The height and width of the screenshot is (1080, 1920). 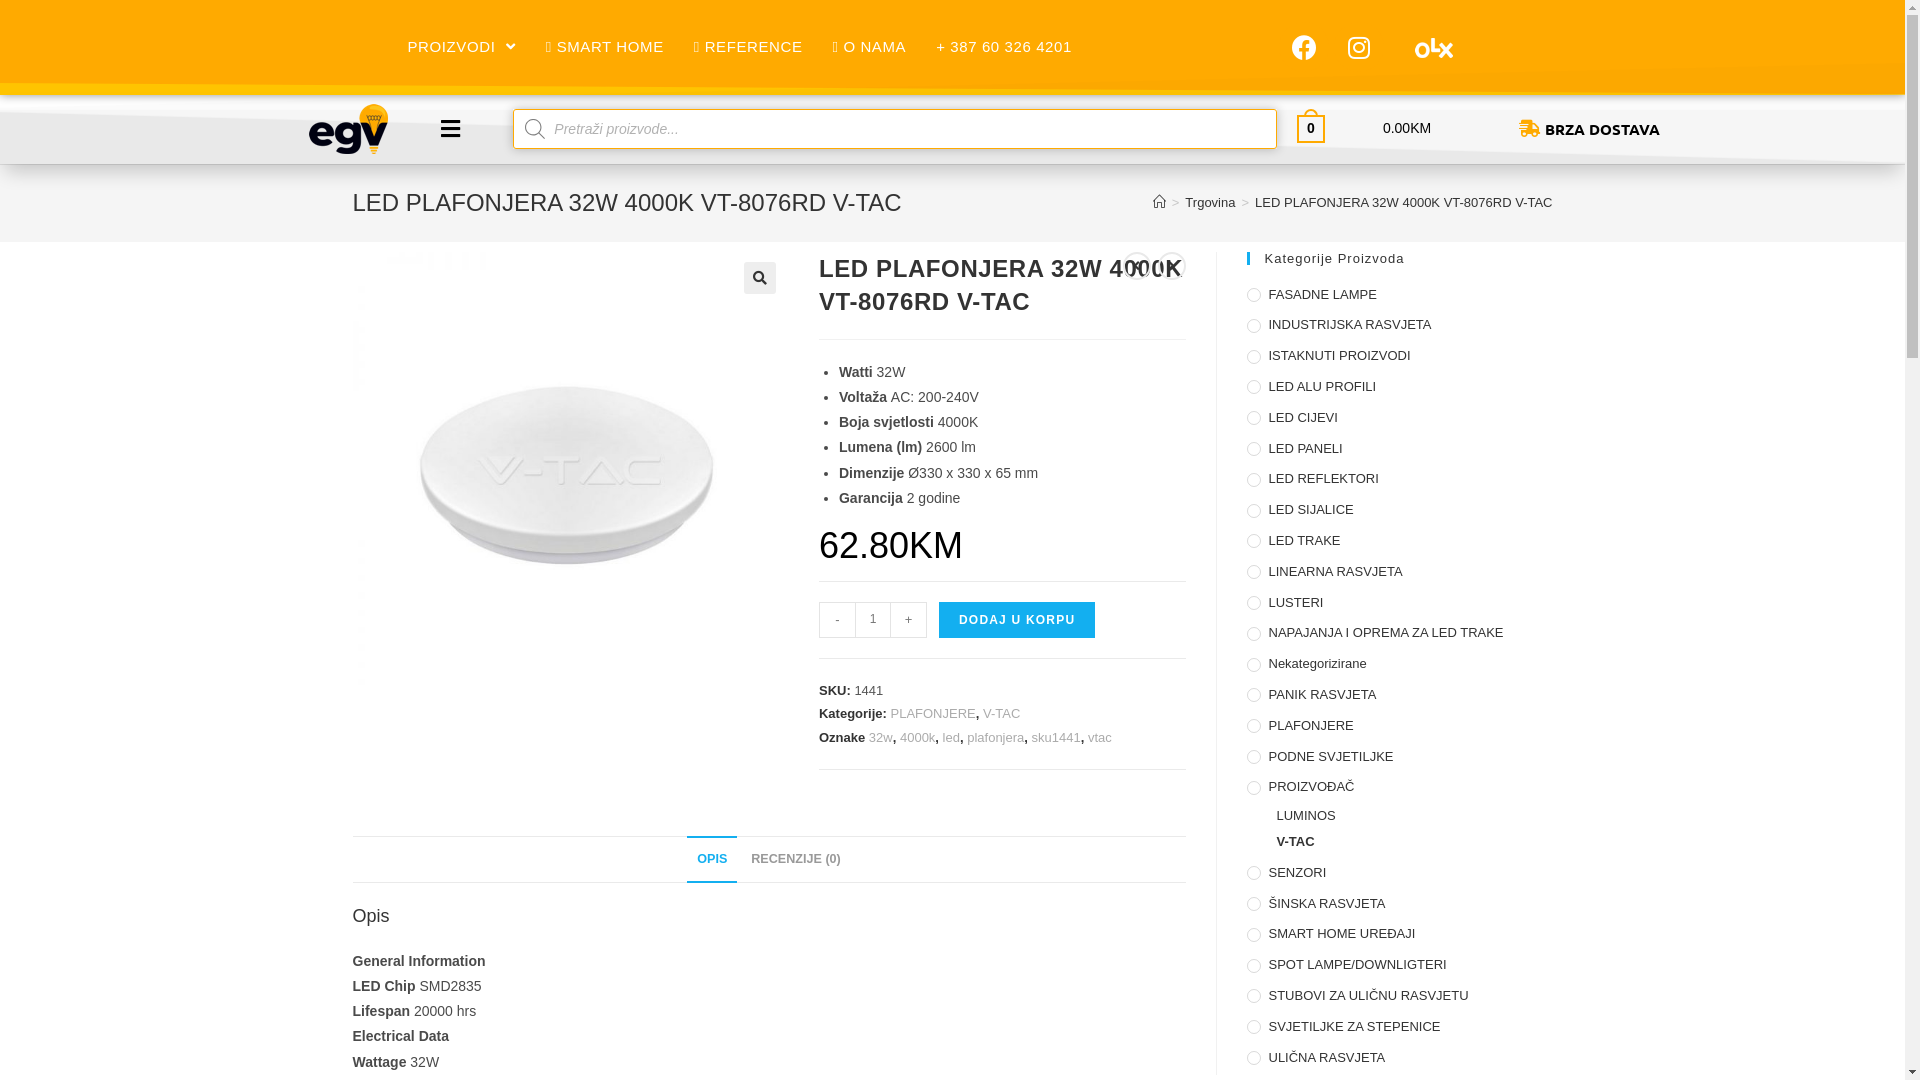 What do you see at coordinates (1210, 202) in the screenshot?
I see `Trgovina` at bounding box center [1210, 202].